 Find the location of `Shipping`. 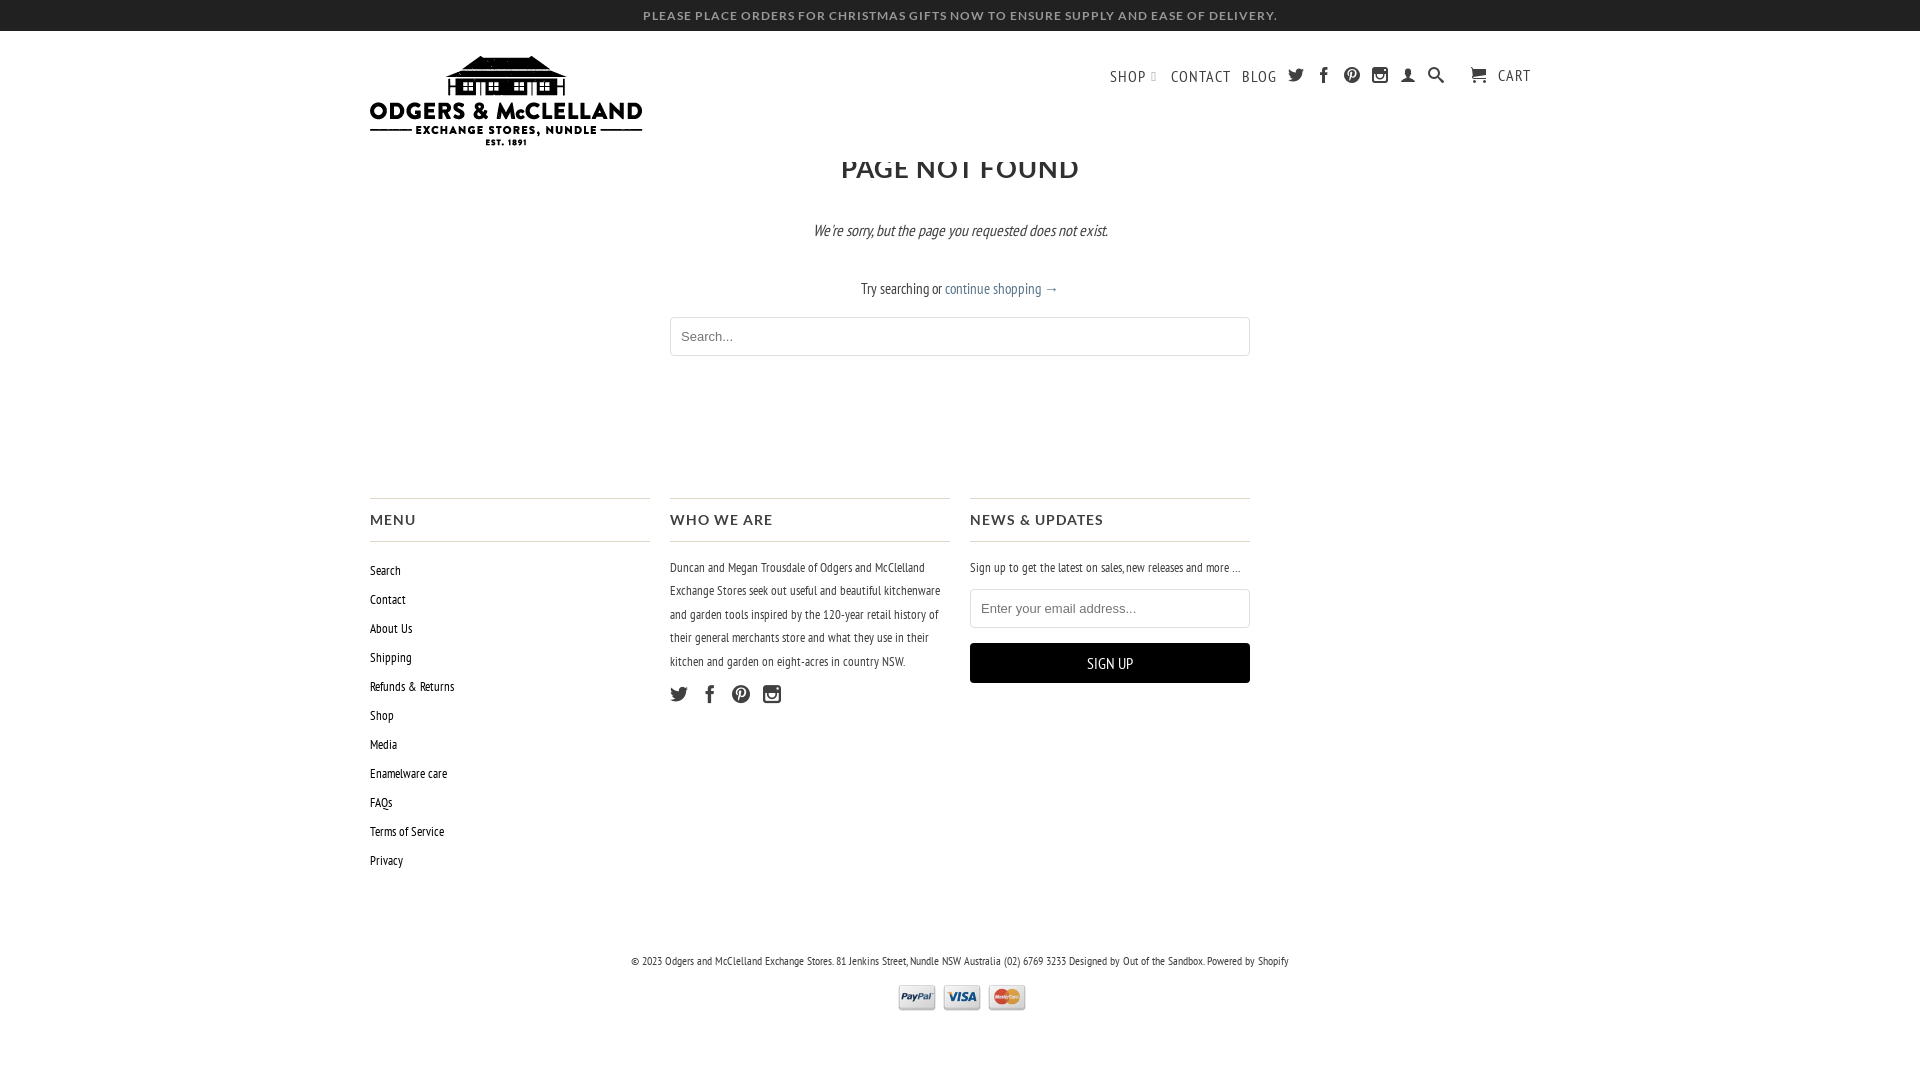

Shipping is located at coordinates (391, 658).